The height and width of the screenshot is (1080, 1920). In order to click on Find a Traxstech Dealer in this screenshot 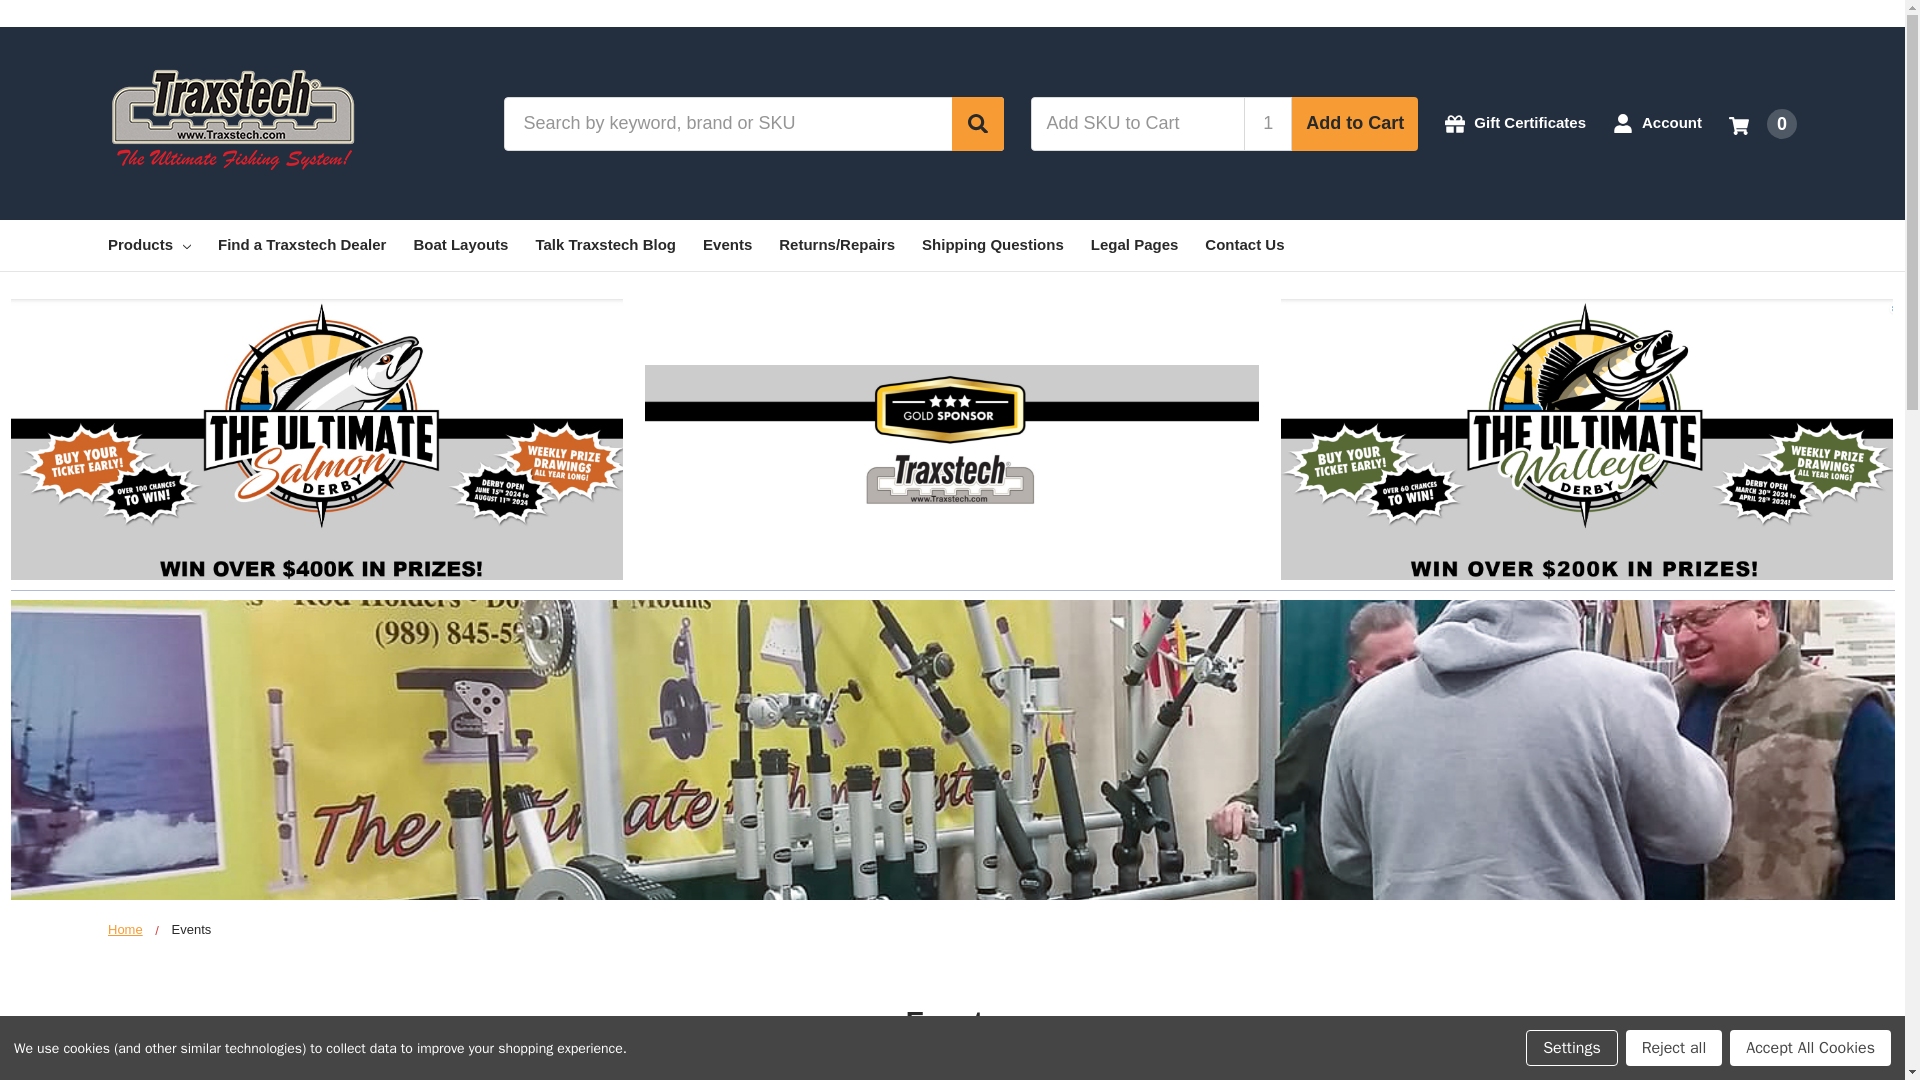, I will do `click(302, 246)`.